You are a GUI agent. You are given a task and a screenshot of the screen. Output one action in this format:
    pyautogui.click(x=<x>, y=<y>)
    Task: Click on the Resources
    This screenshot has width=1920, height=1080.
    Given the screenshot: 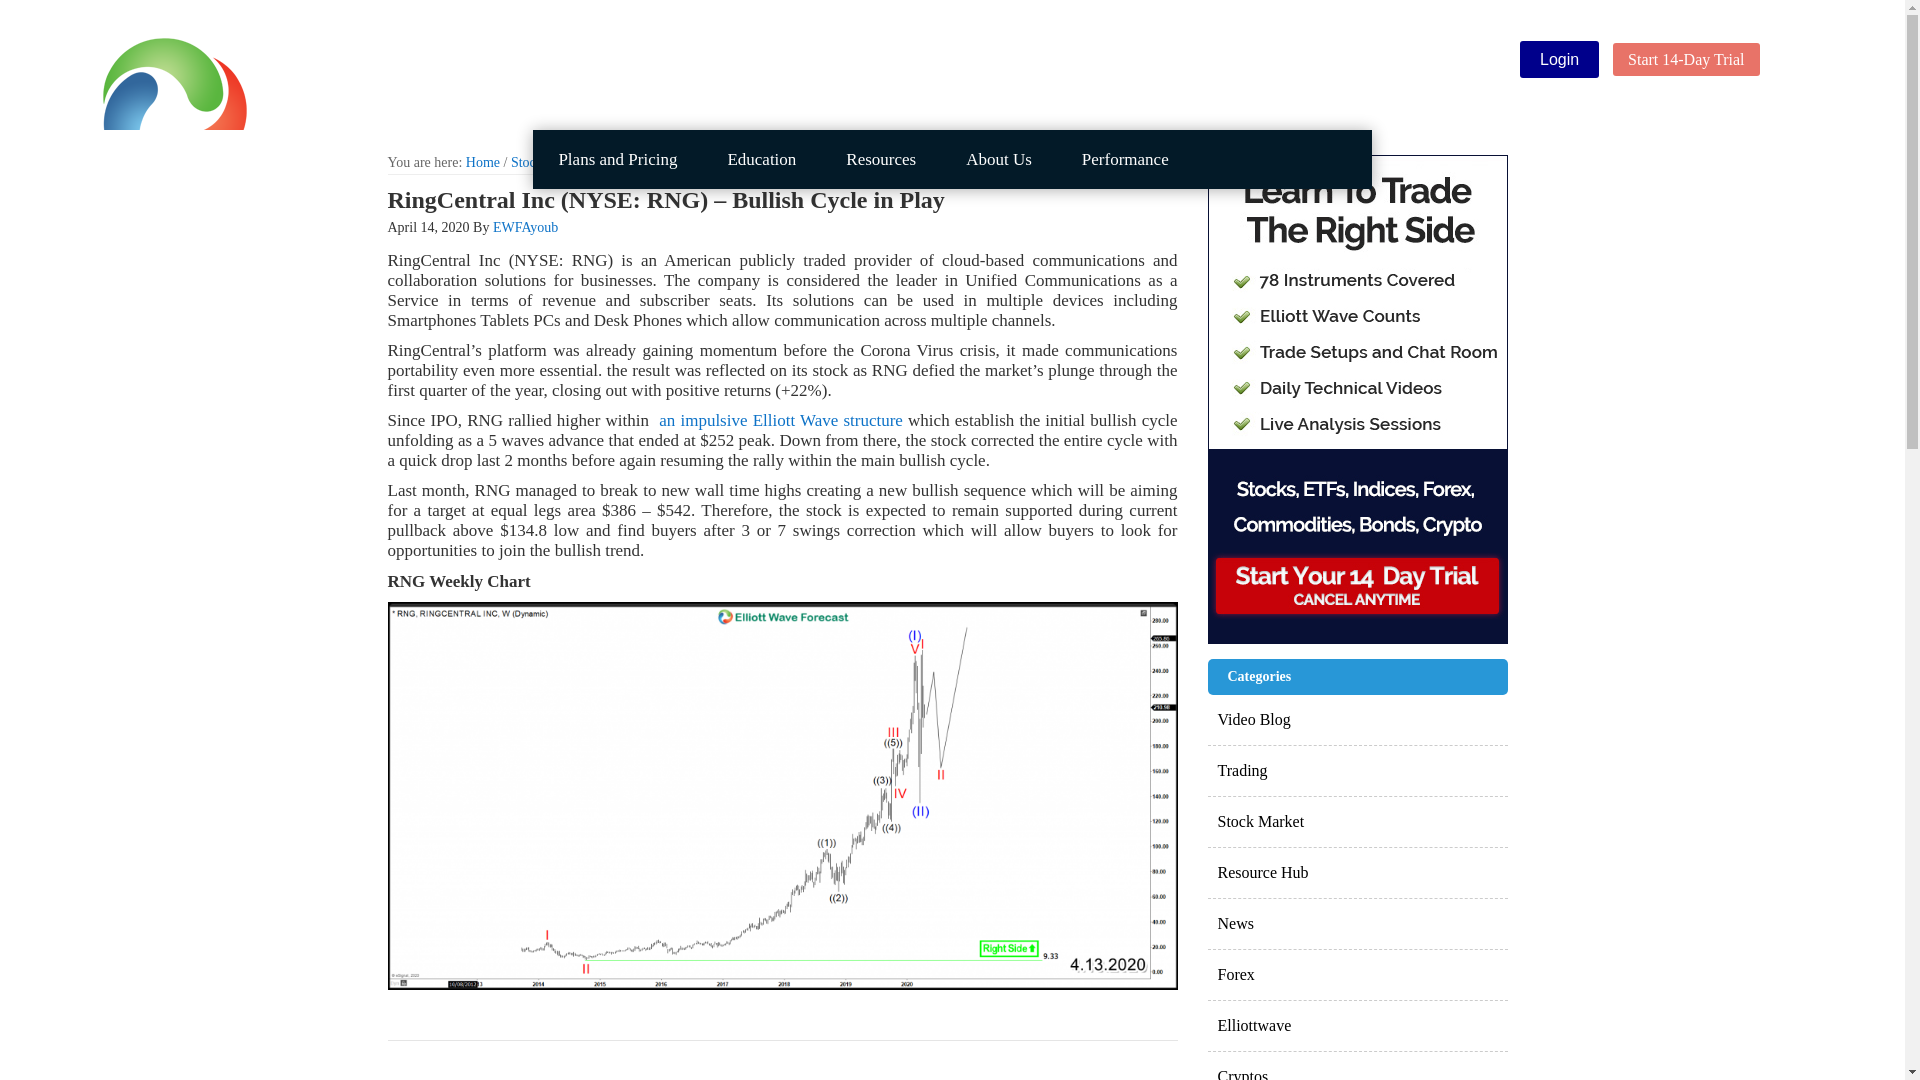 What is the action you would take?
    pyautogui.click(x=880, y=159)
    